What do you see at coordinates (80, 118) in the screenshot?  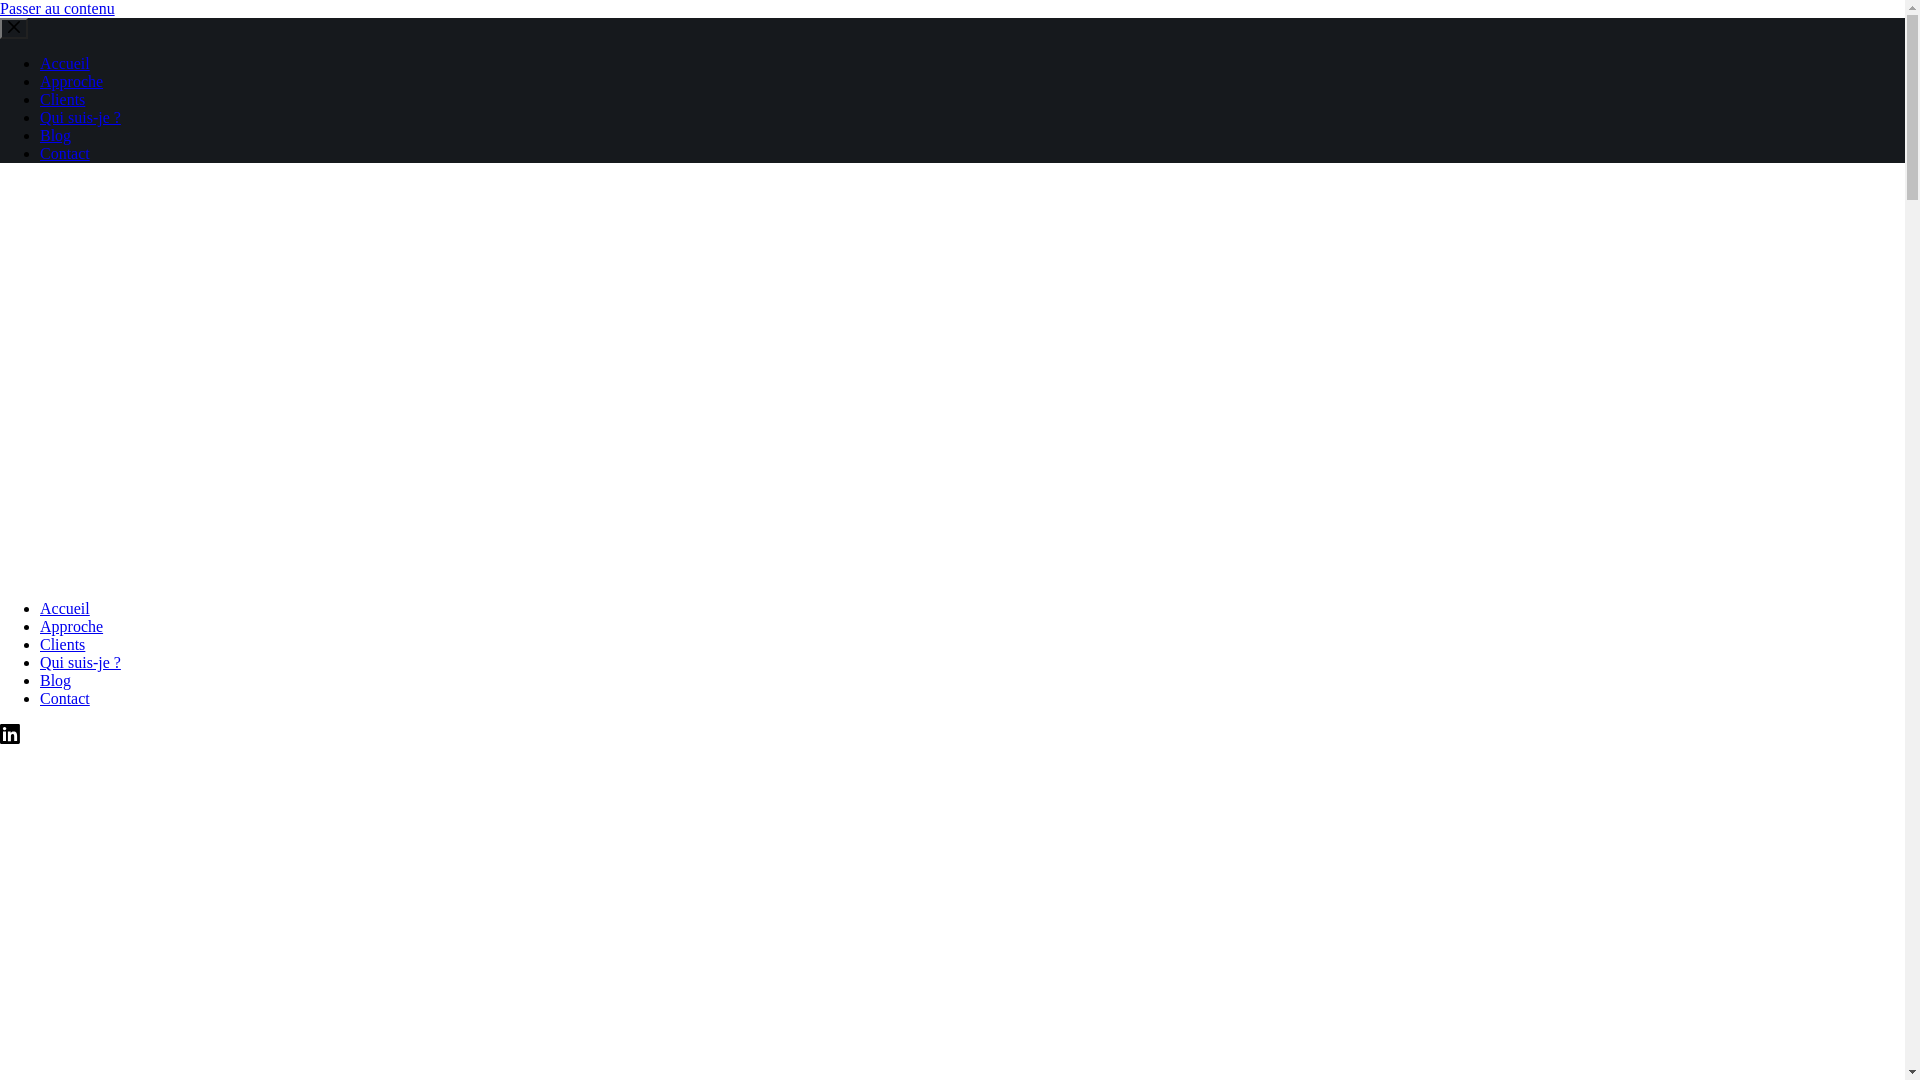 I see `Qui suis-je ?` at bounding box center [80, 118].